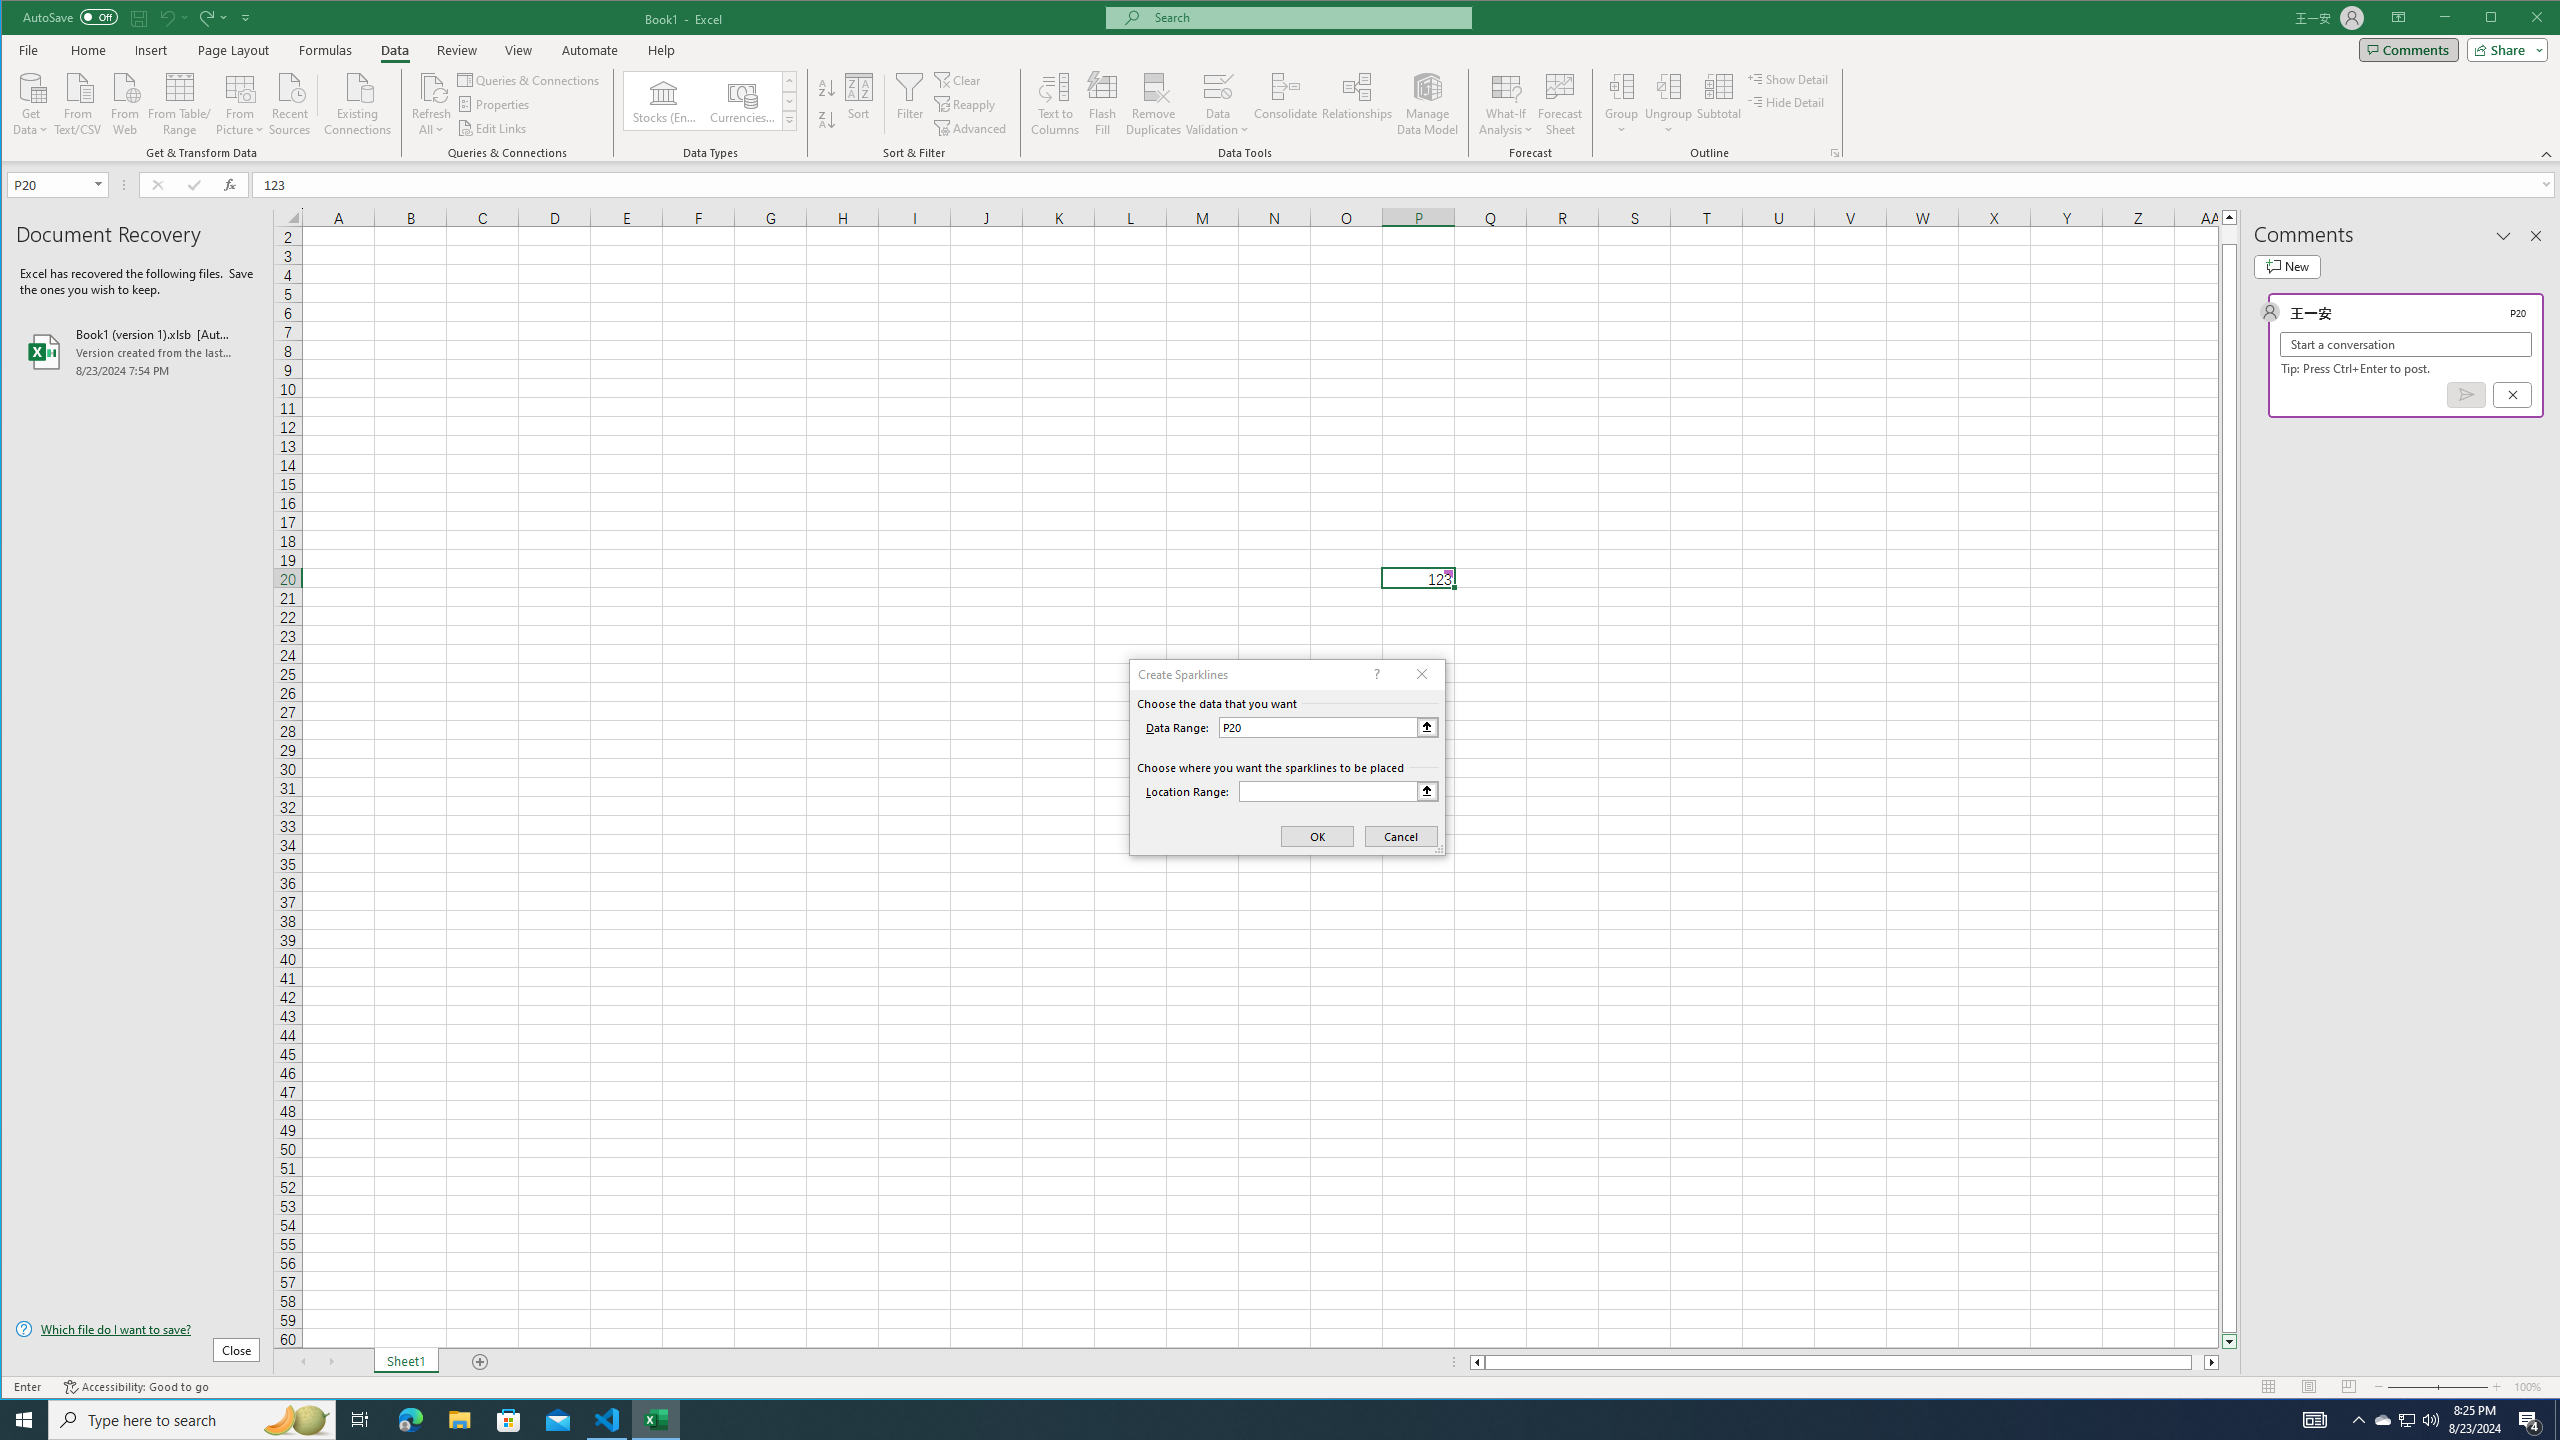 The width and height of the screenshot is (2560, 1440). What do you see at coordinates (664, 101) in the screenshot?
I see `Stocks (English)` at bounding box center [664, 101].